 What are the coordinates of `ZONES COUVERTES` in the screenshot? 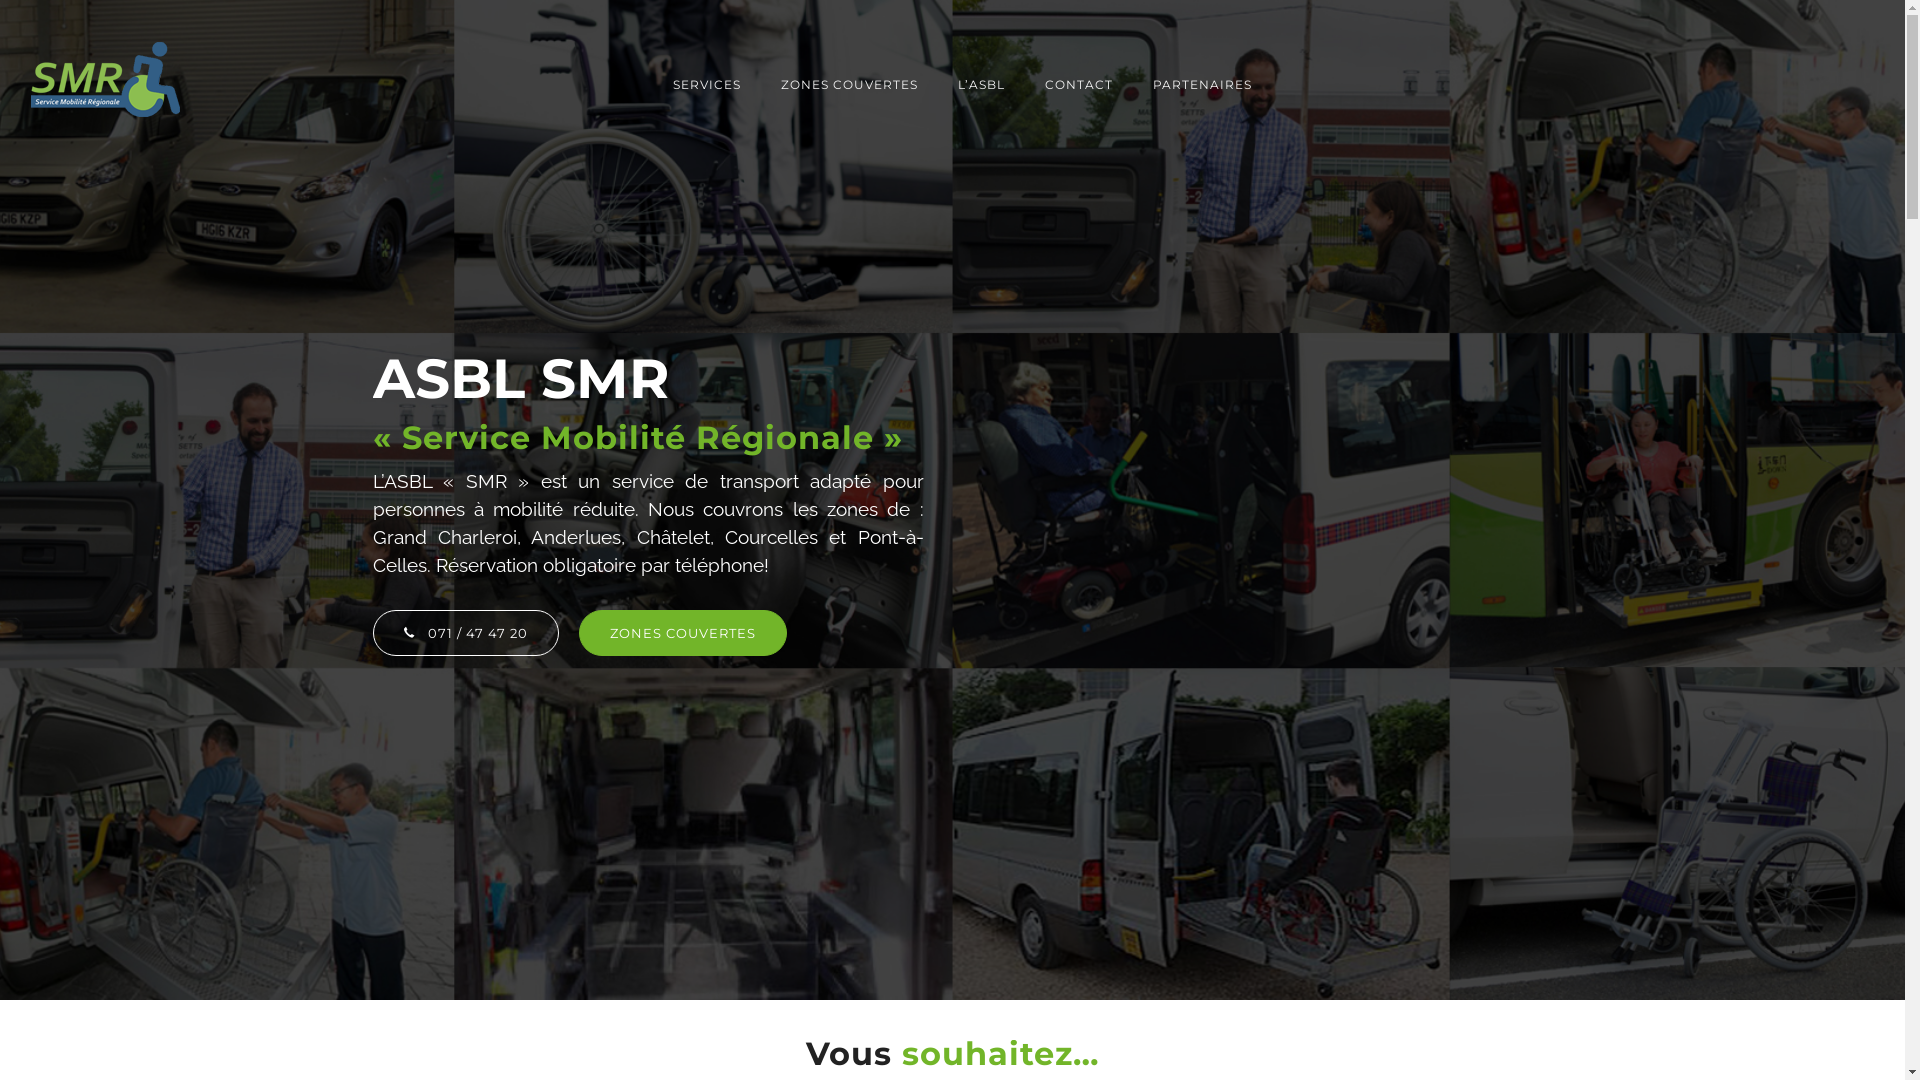 It's located at (682, 633).